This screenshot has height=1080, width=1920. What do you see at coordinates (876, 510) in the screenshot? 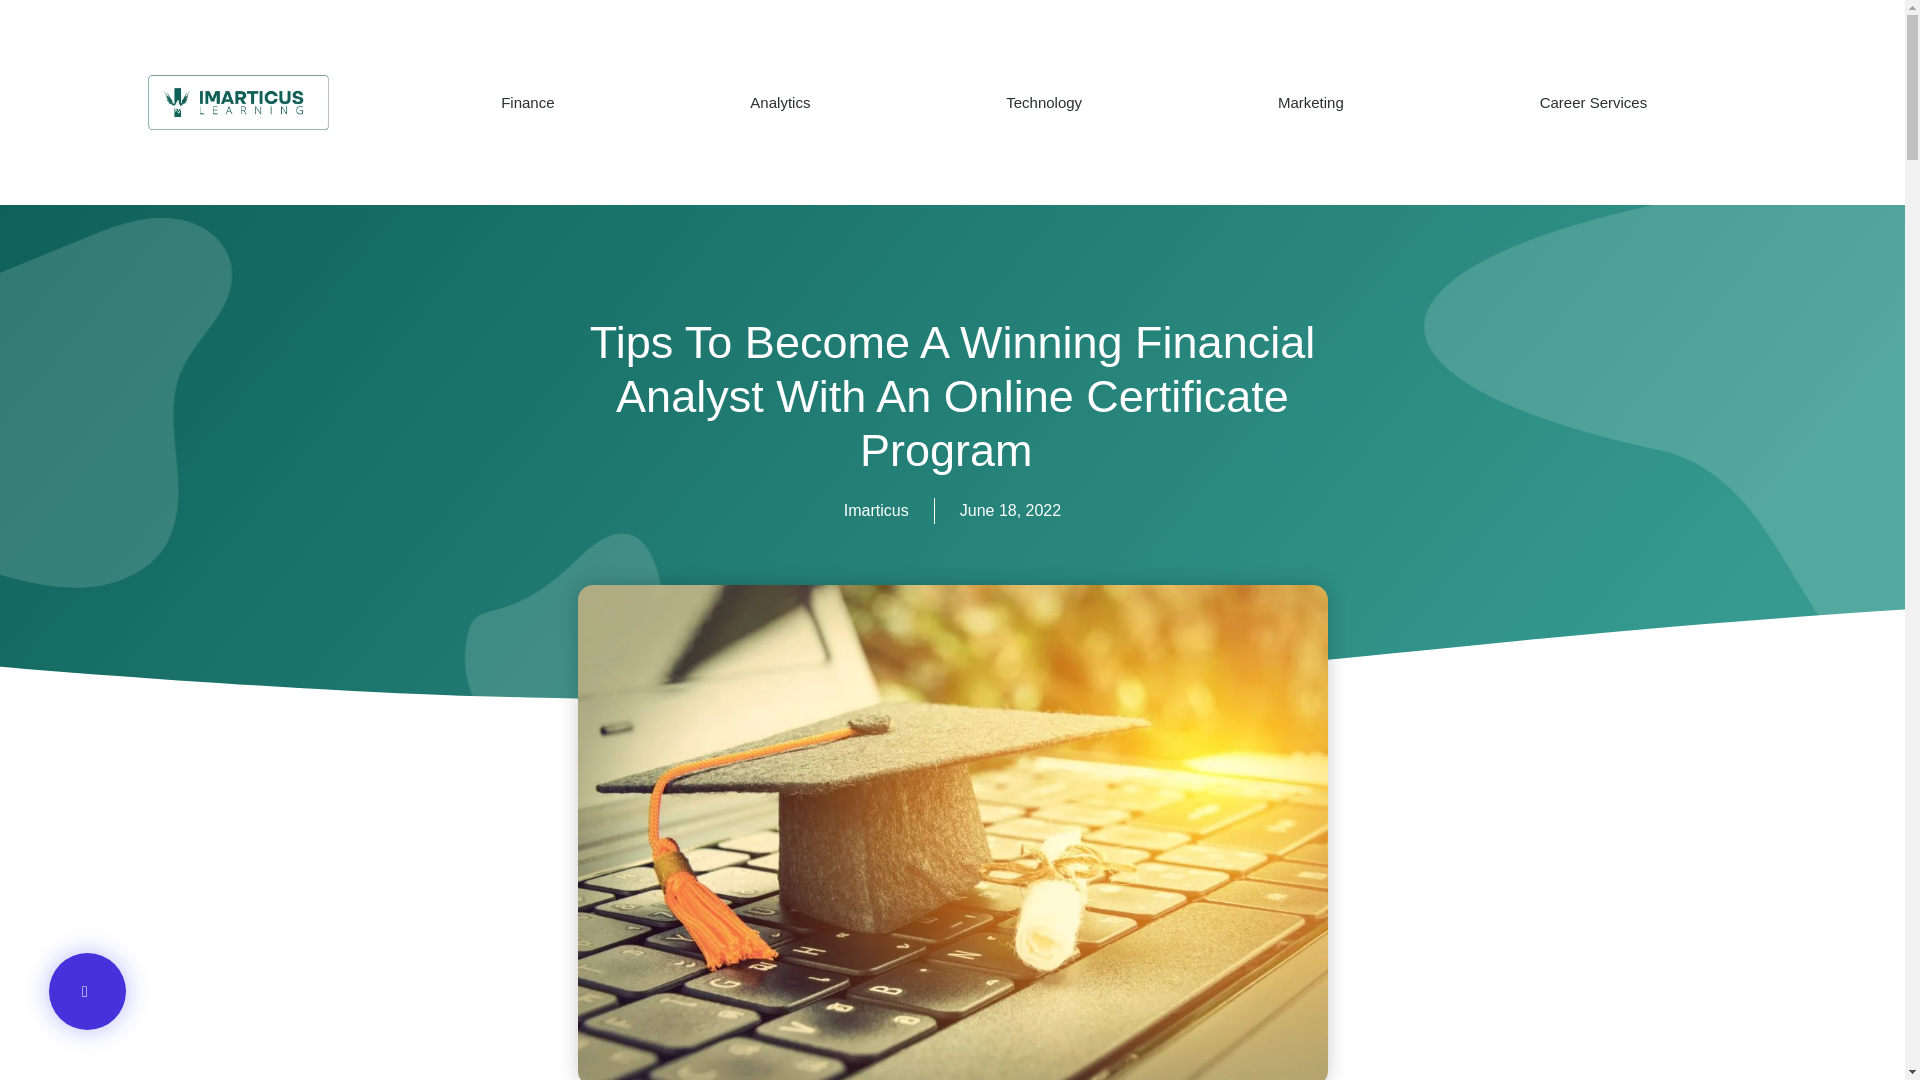
I see `Imarticus` at bounding box center [876, 510].